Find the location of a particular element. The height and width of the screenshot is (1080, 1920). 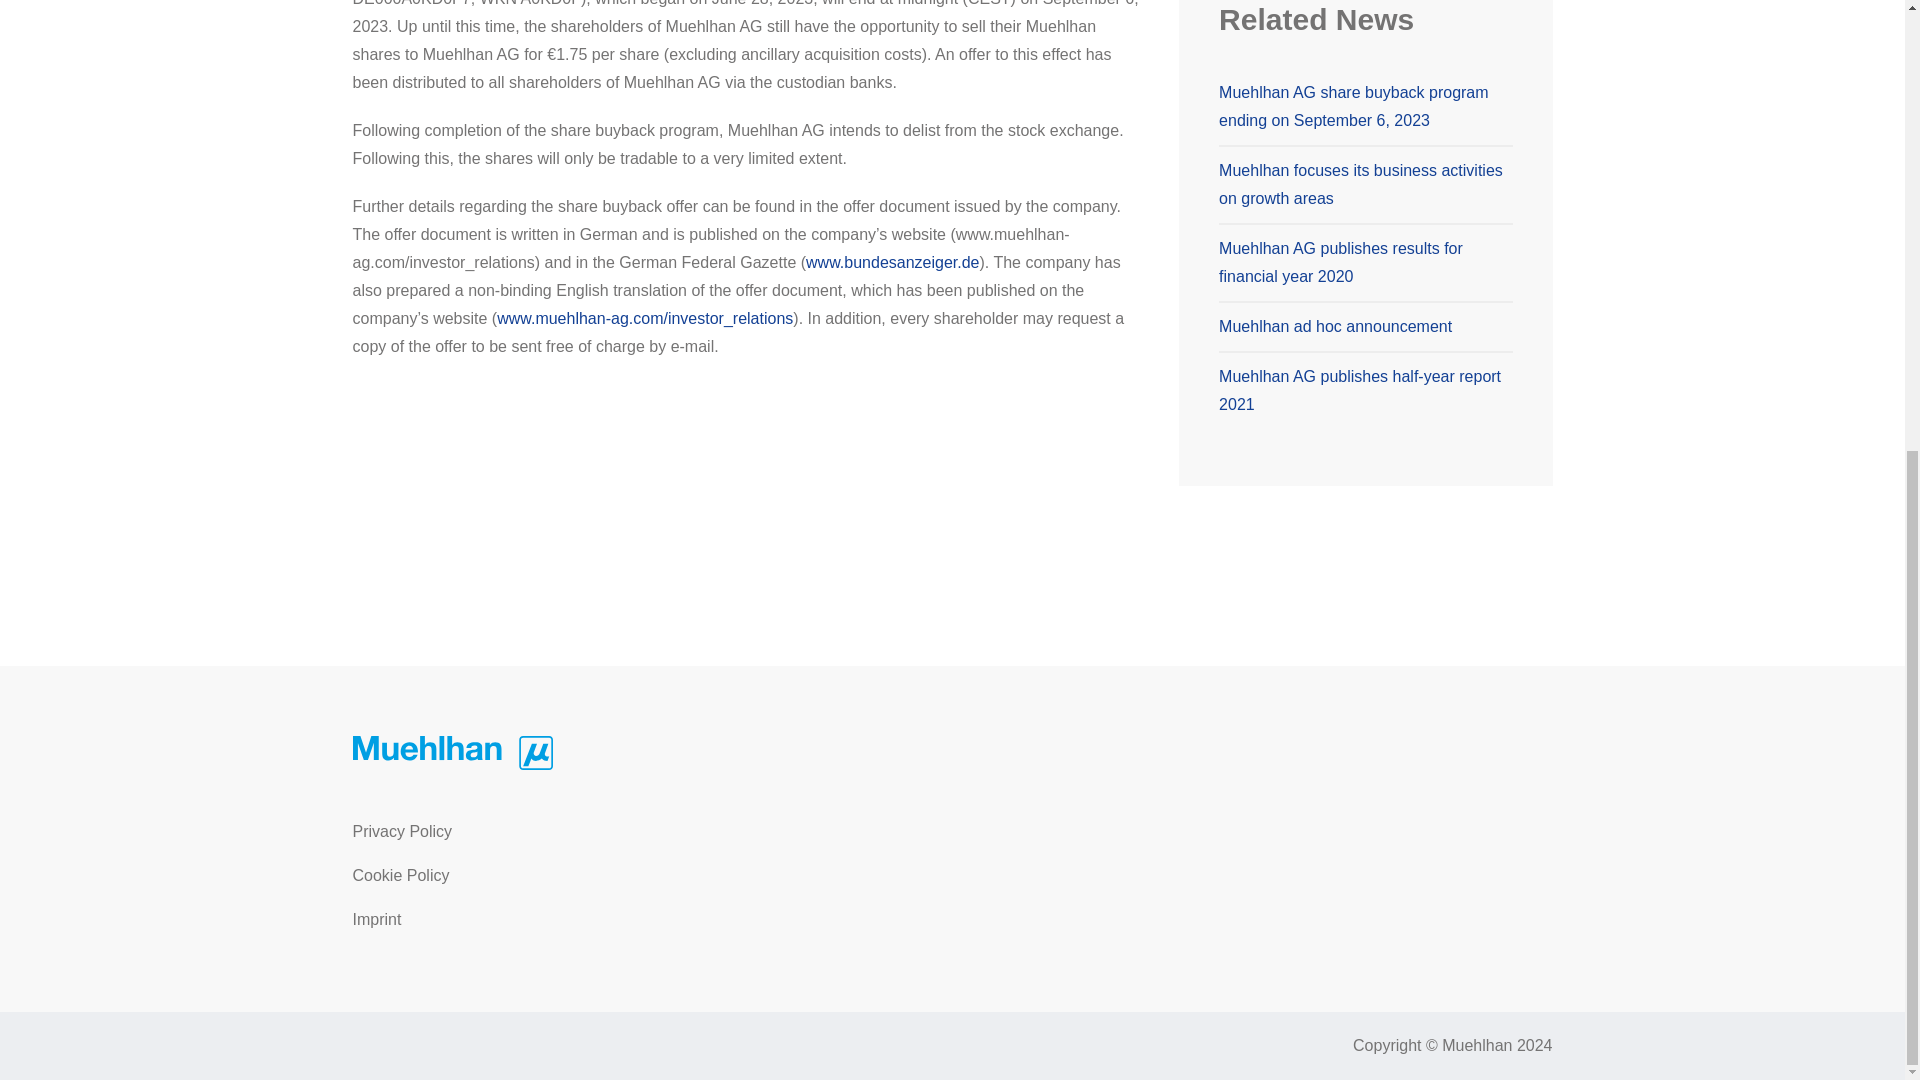

www.bundesanzeiger.de is located at coordinates (892, 262).